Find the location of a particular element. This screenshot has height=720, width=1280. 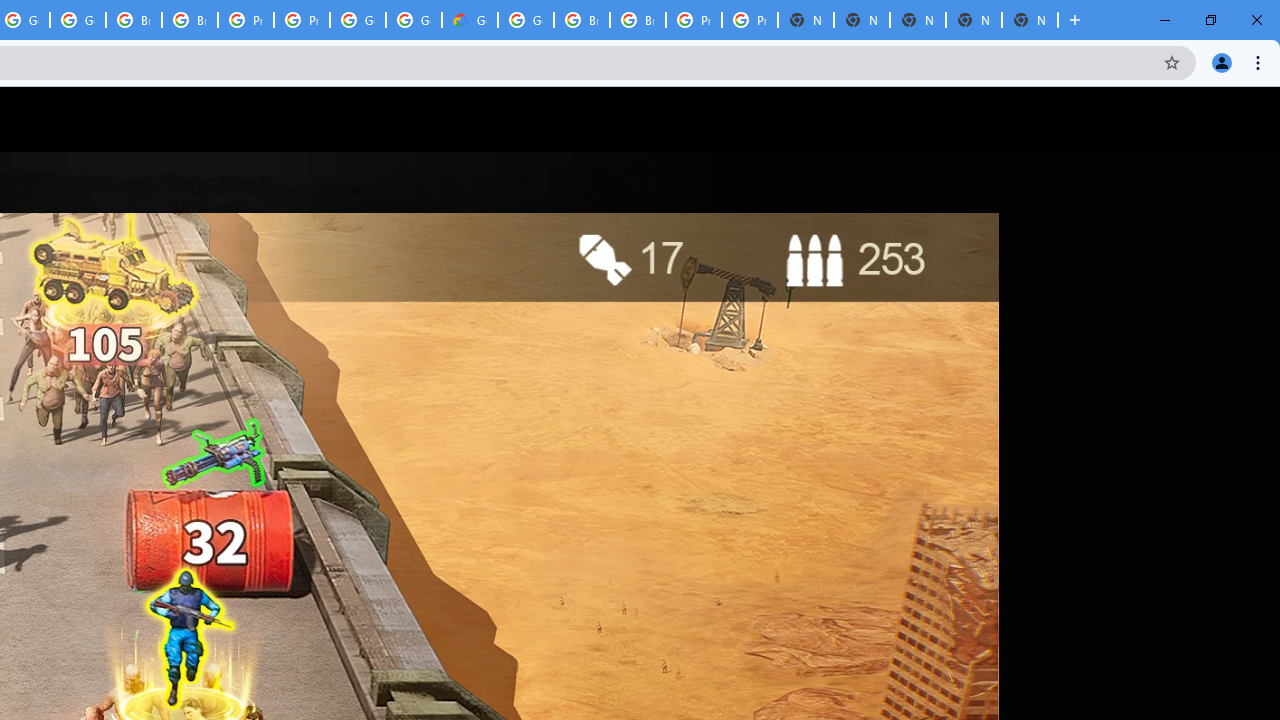

Browse Chrome as a guest - Computer - Google Chrome Help is located at coordinates (582, 20).